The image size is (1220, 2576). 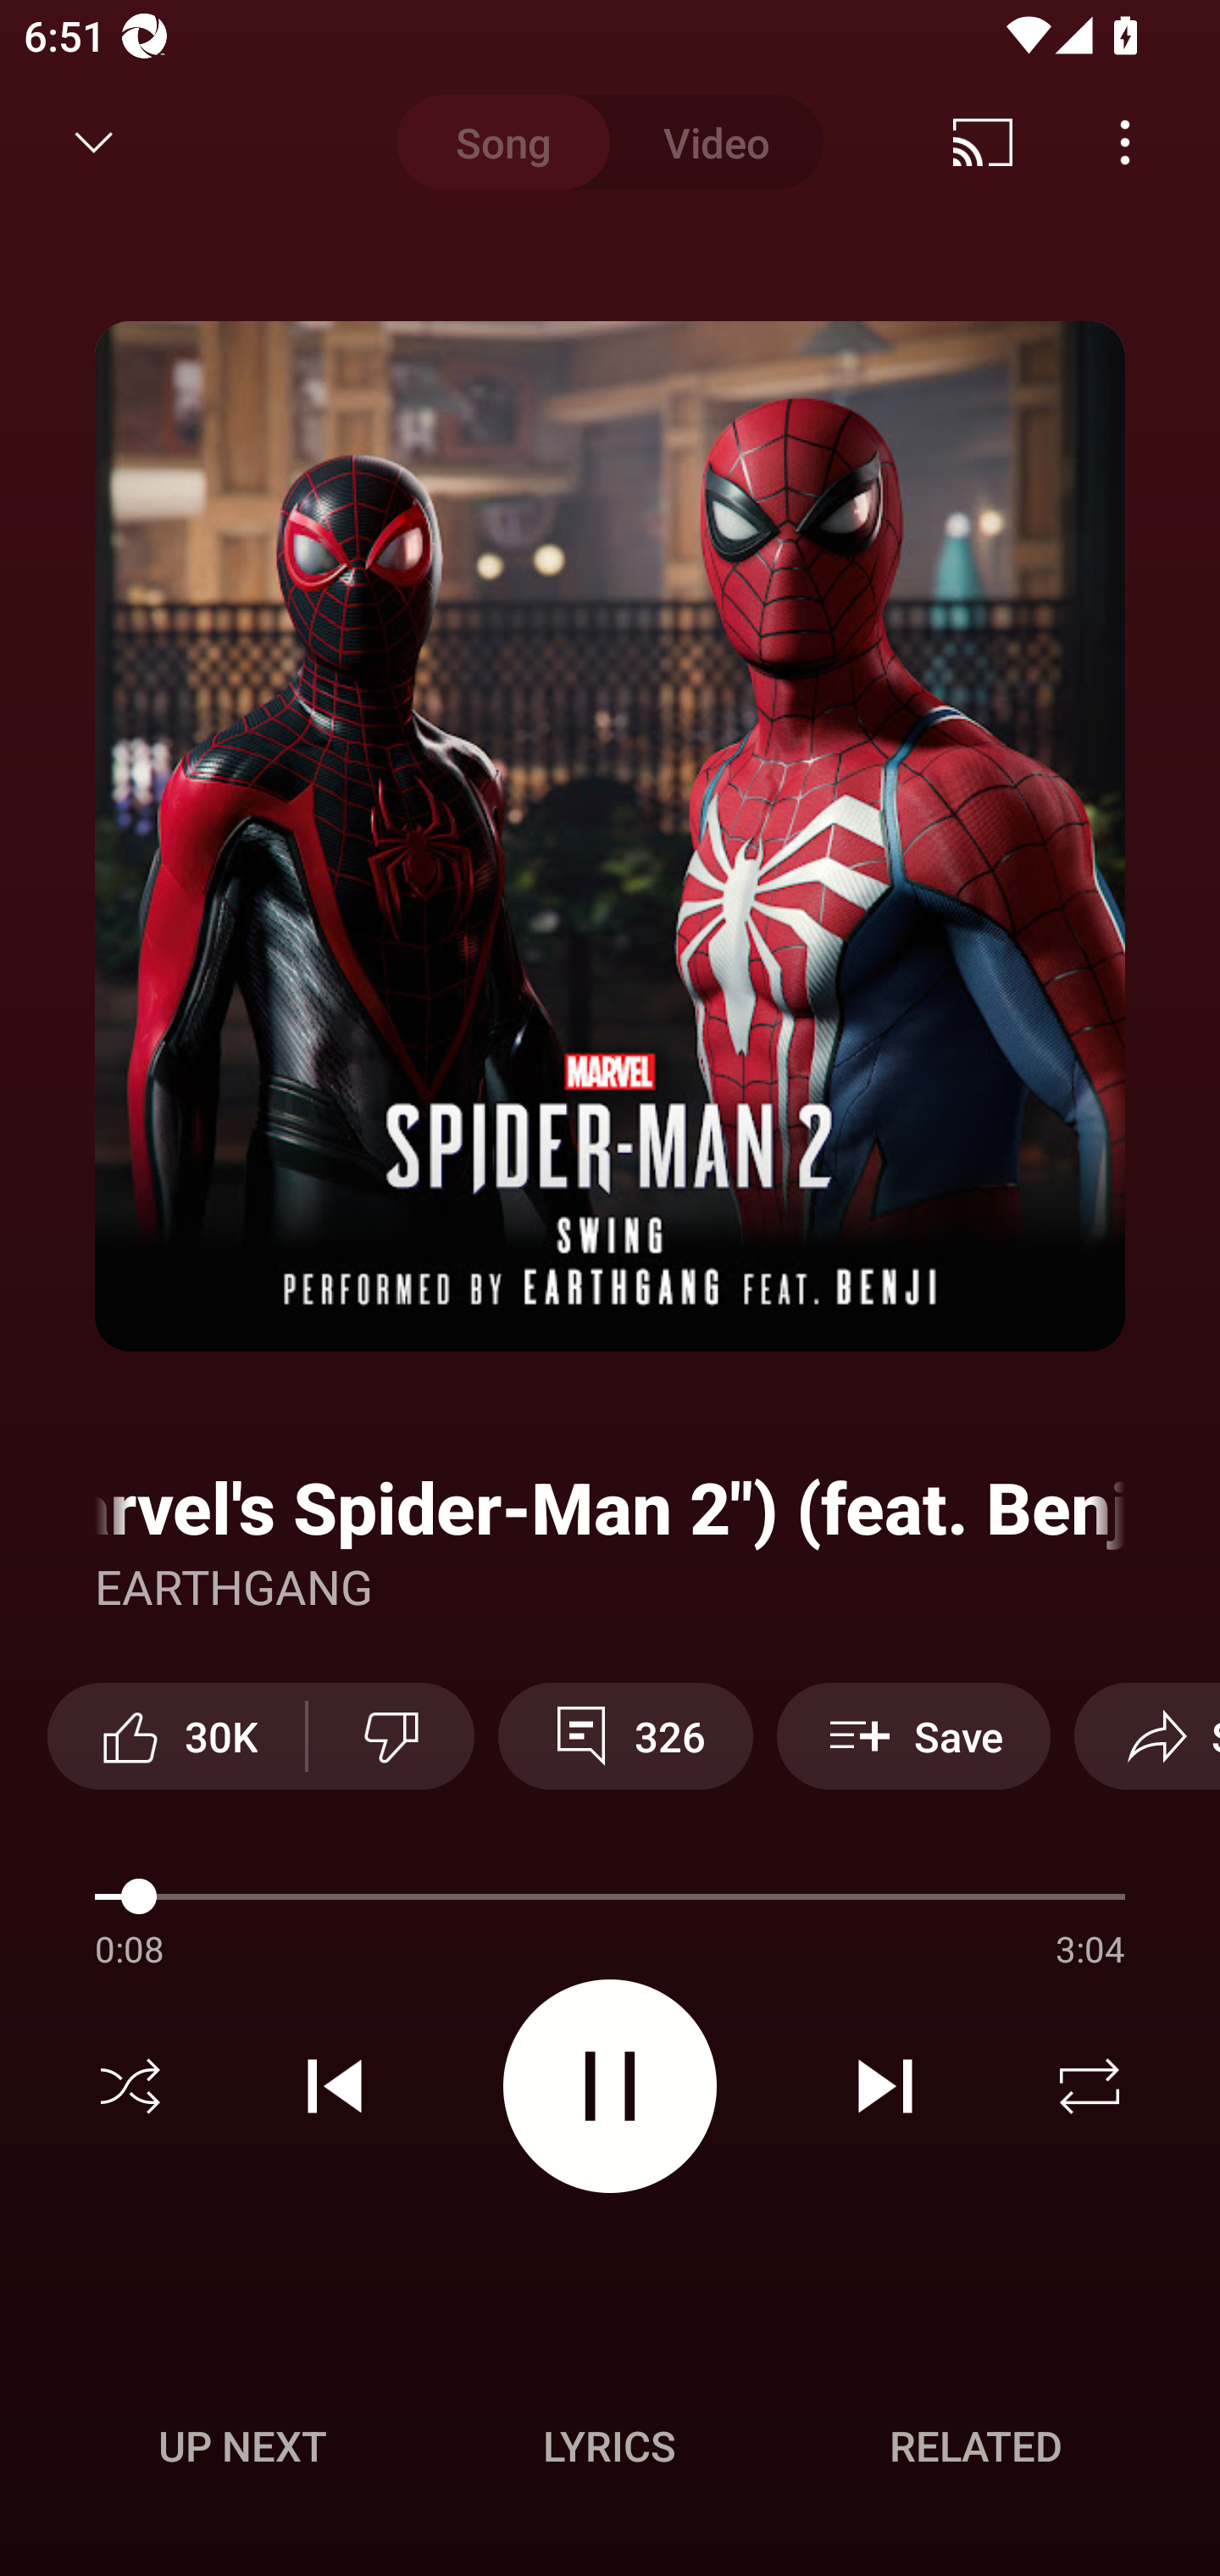 What do you see at coordinates (94, 142) in the screenshot?
I see `Minimize` at bounding box center [94, 142].